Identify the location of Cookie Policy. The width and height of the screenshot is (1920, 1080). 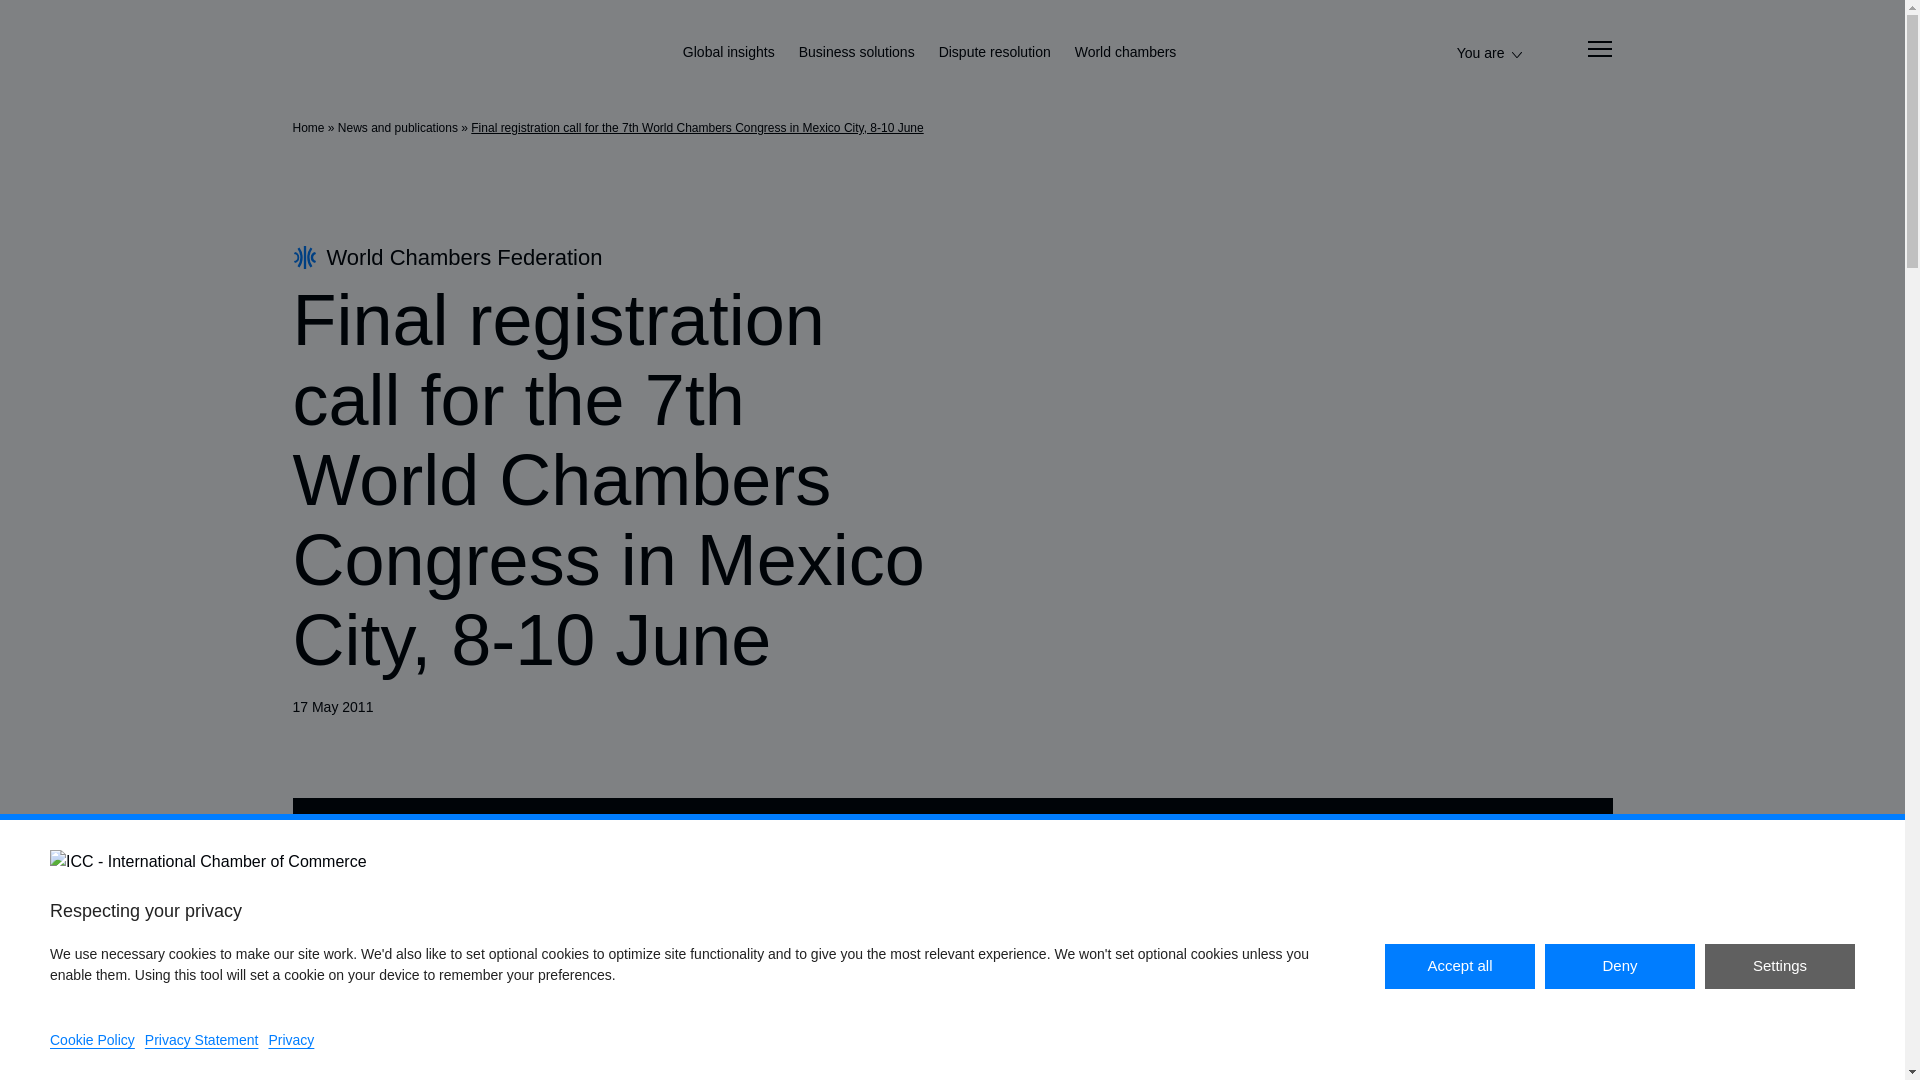
(92, 1040).